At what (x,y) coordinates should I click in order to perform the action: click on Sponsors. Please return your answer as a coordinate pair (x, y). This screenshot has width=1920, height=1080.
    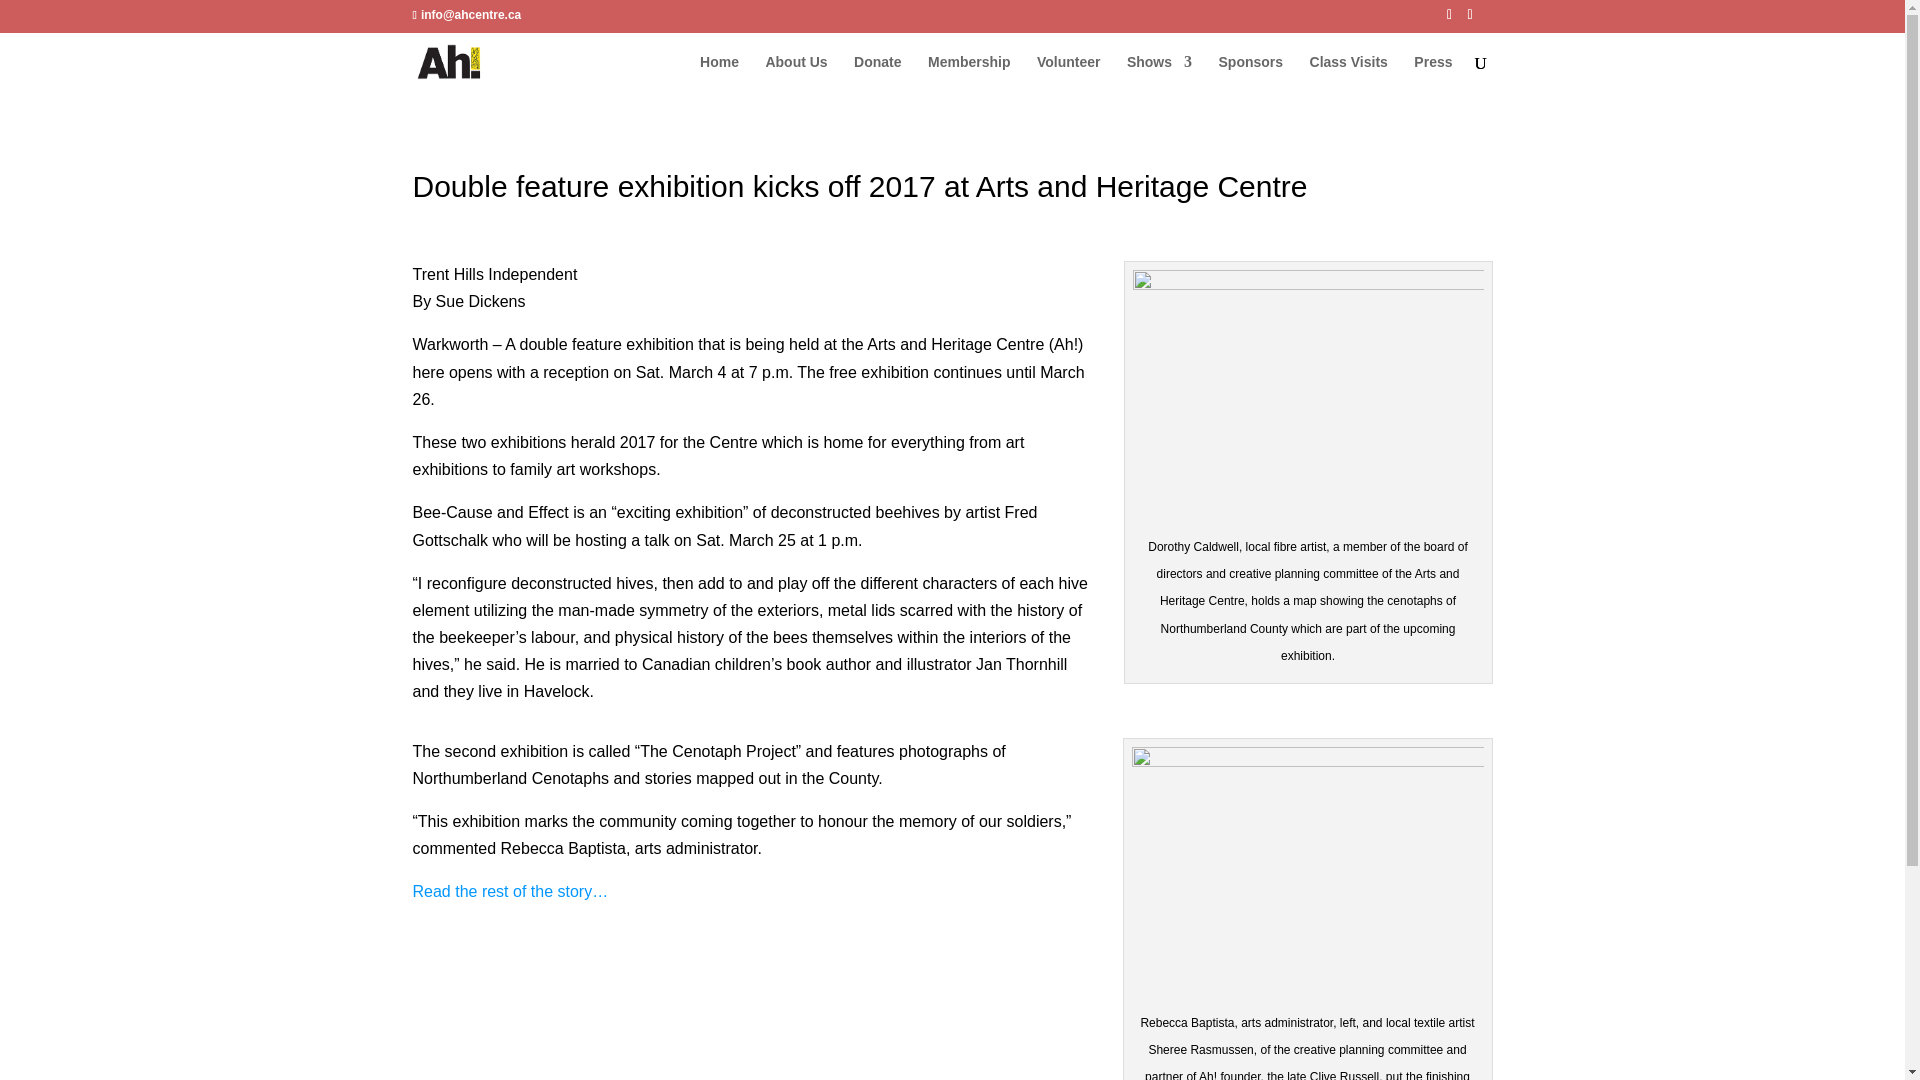
    Looking at the image, I should click on (1250, 74).